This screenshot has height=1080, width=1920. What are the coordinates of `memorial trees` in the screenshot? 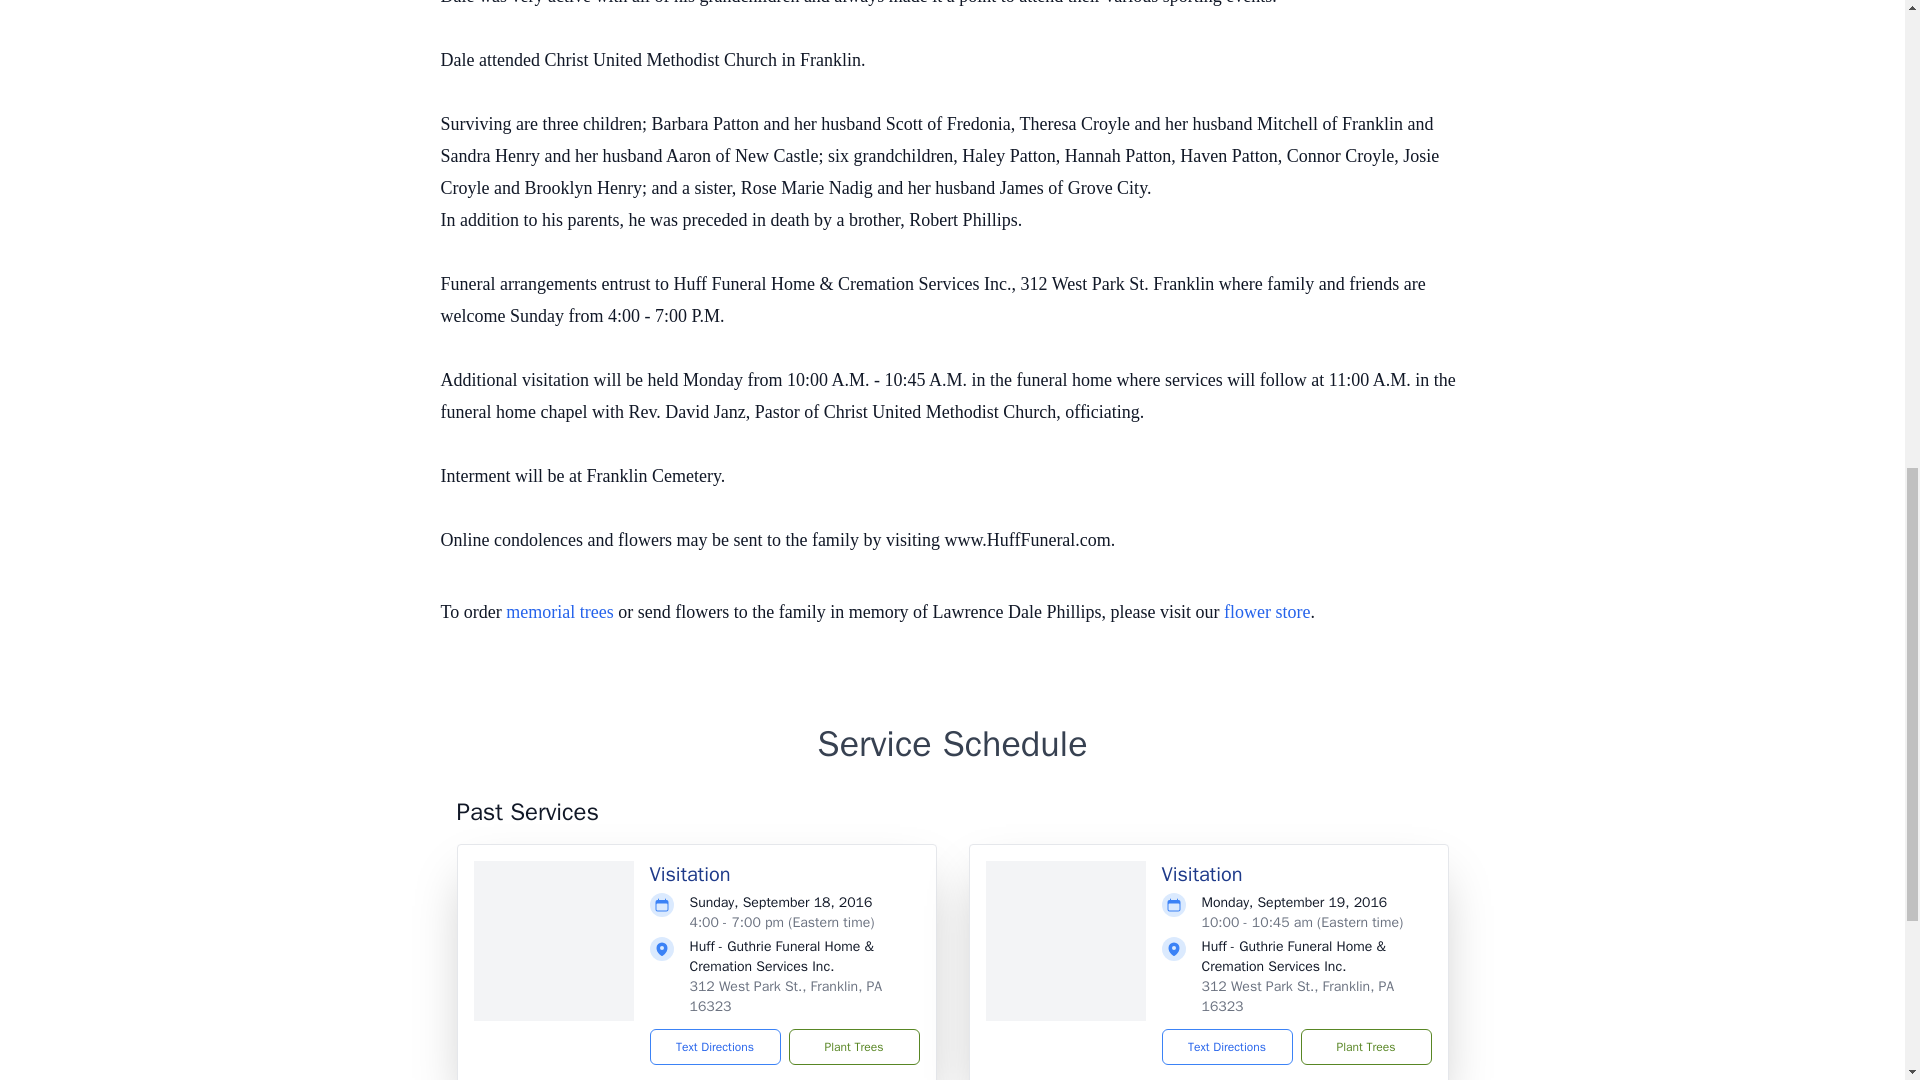 It's located at (559, 612).